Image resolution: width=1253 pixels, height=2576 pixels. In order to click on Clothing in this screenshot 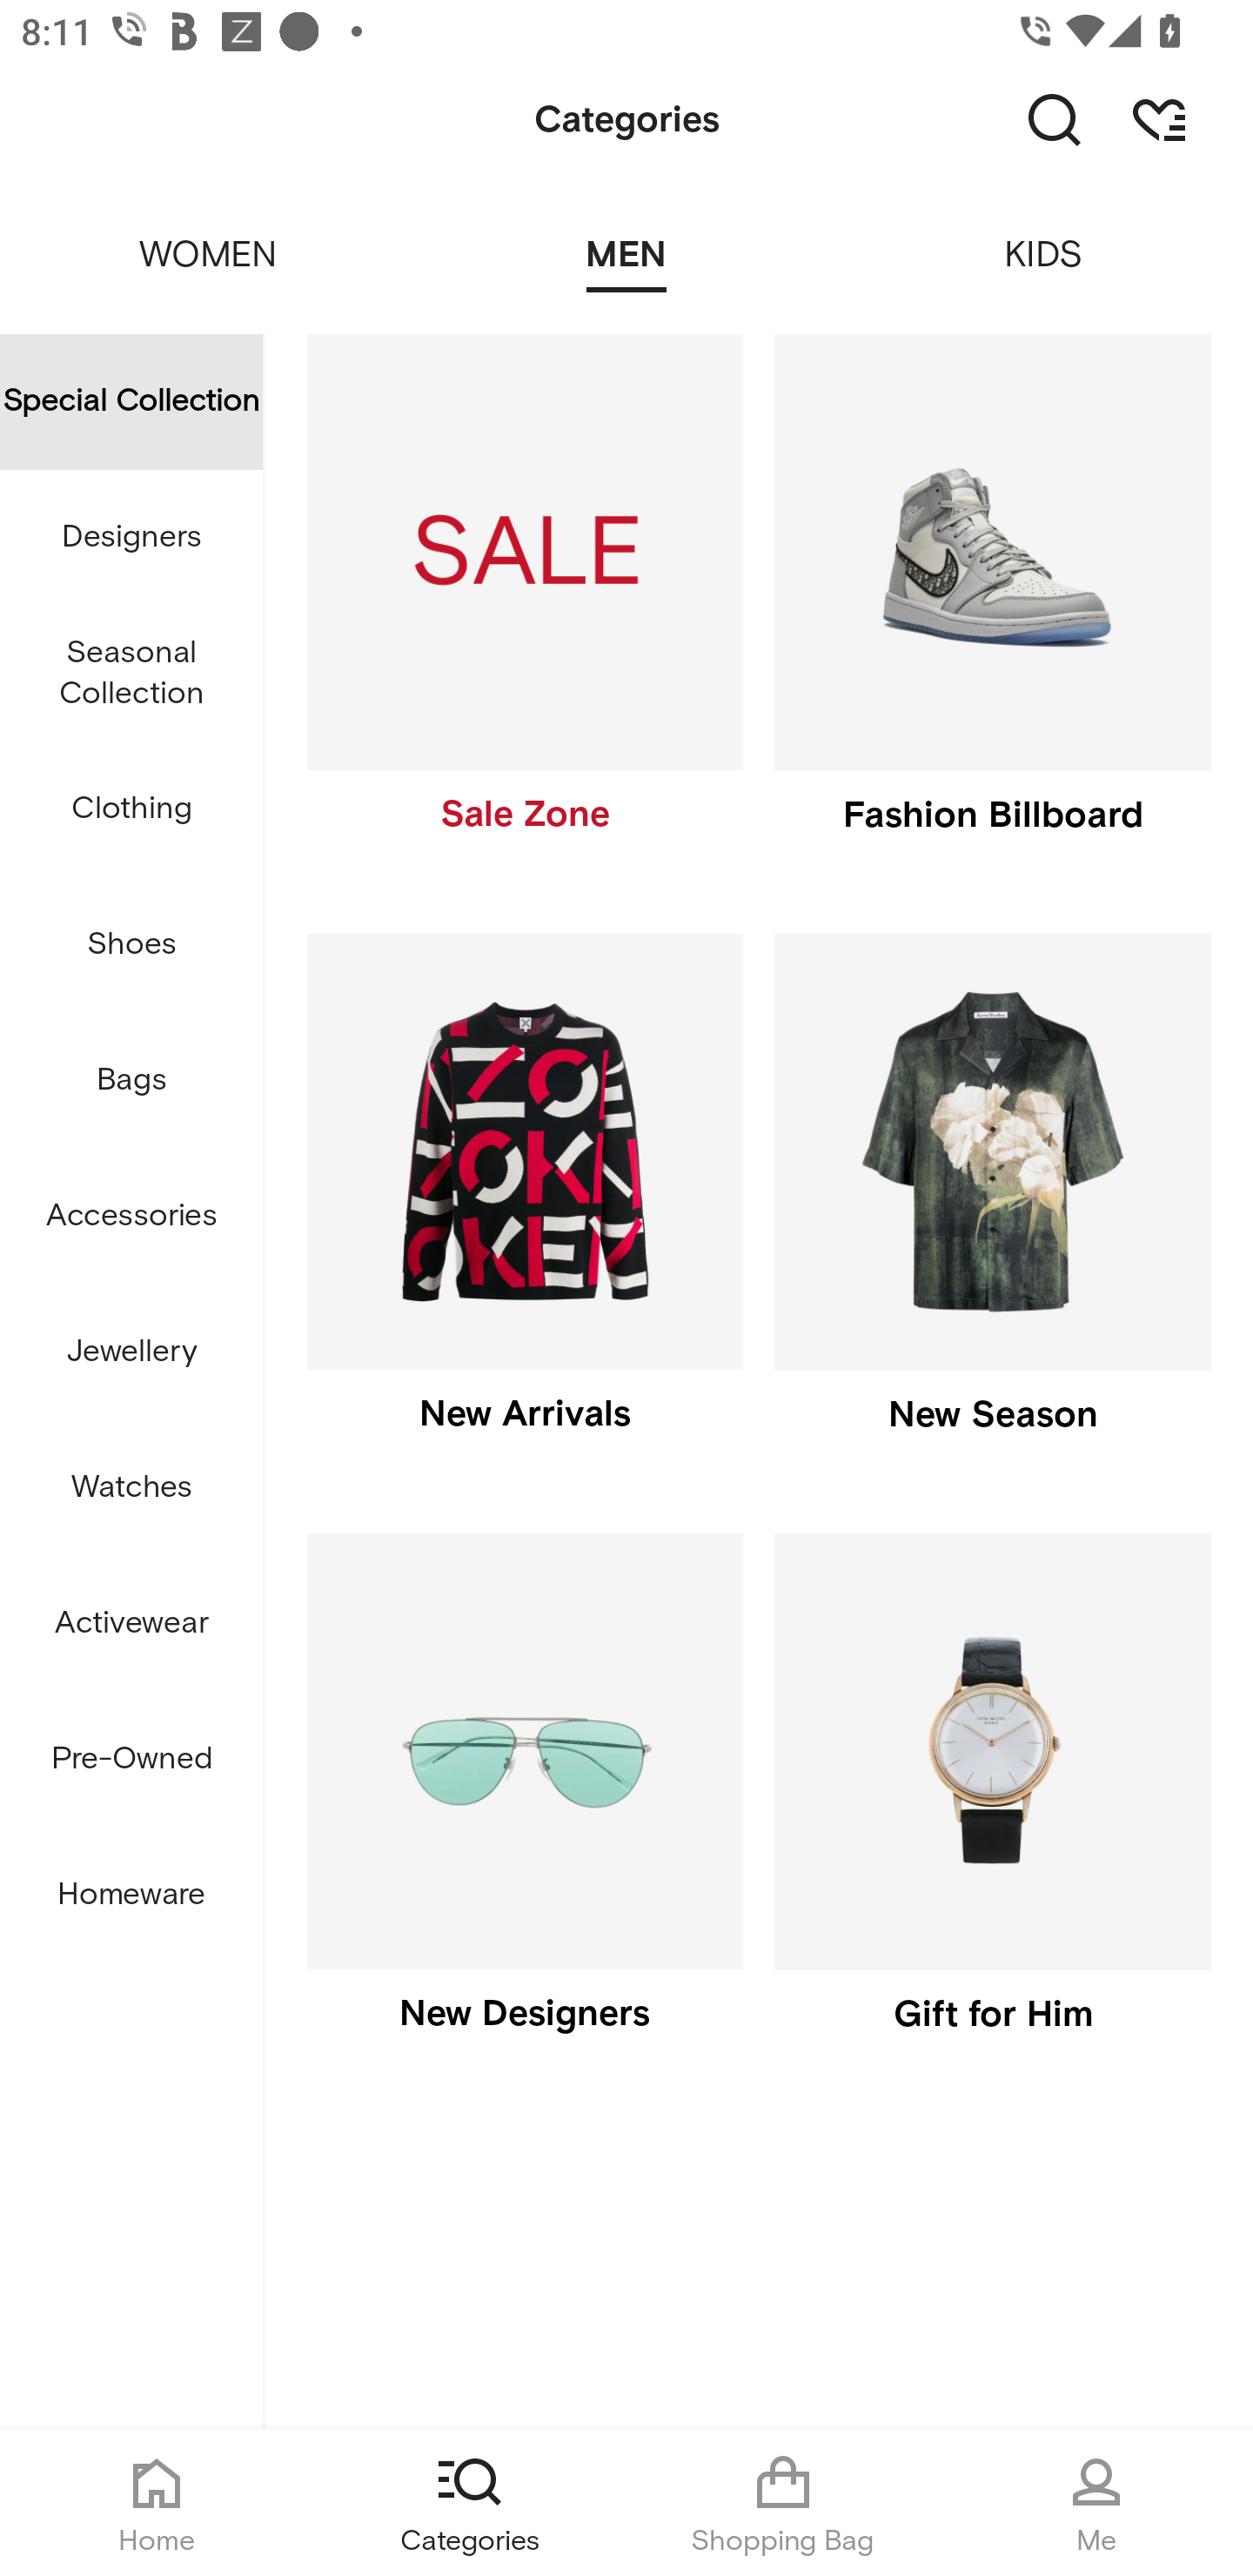, I will do `click(131, 809)`.